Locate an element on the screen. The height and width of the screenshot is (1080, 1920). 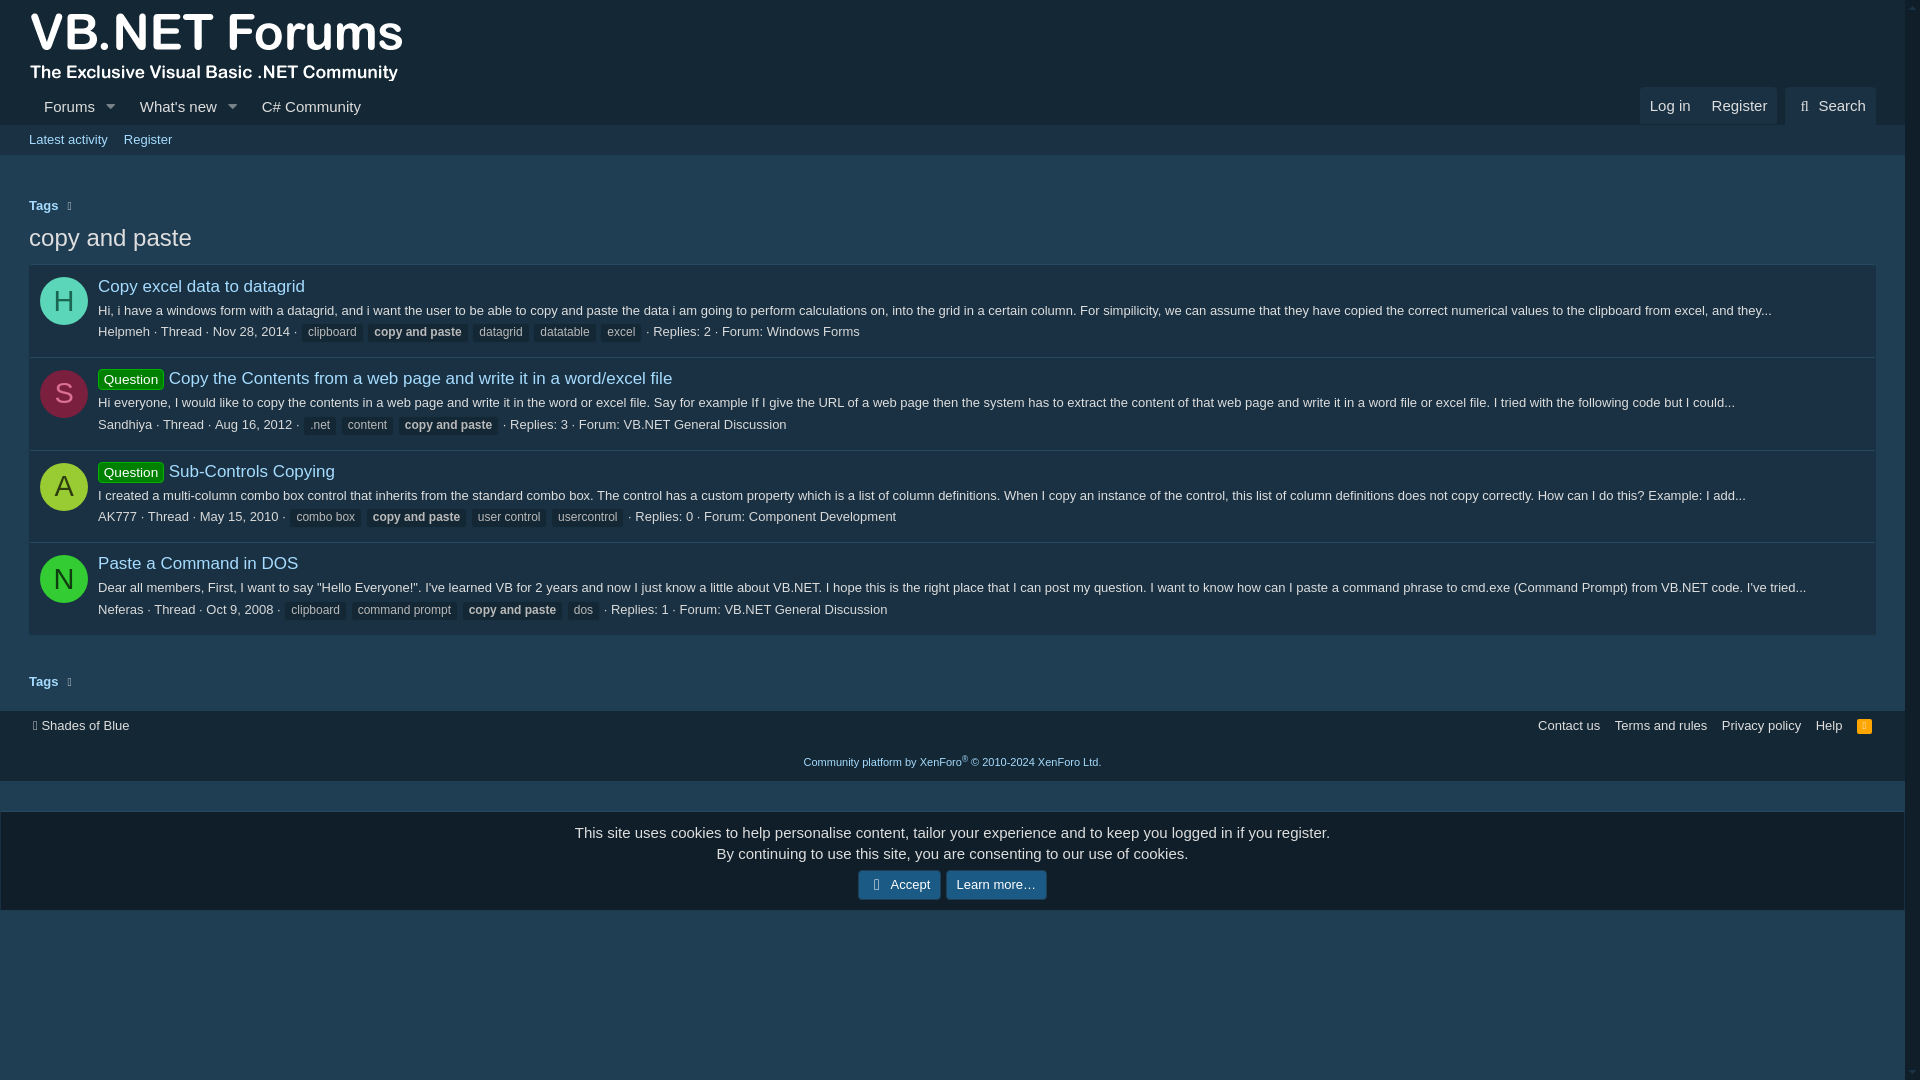
A is located at coordinates (64, 486).